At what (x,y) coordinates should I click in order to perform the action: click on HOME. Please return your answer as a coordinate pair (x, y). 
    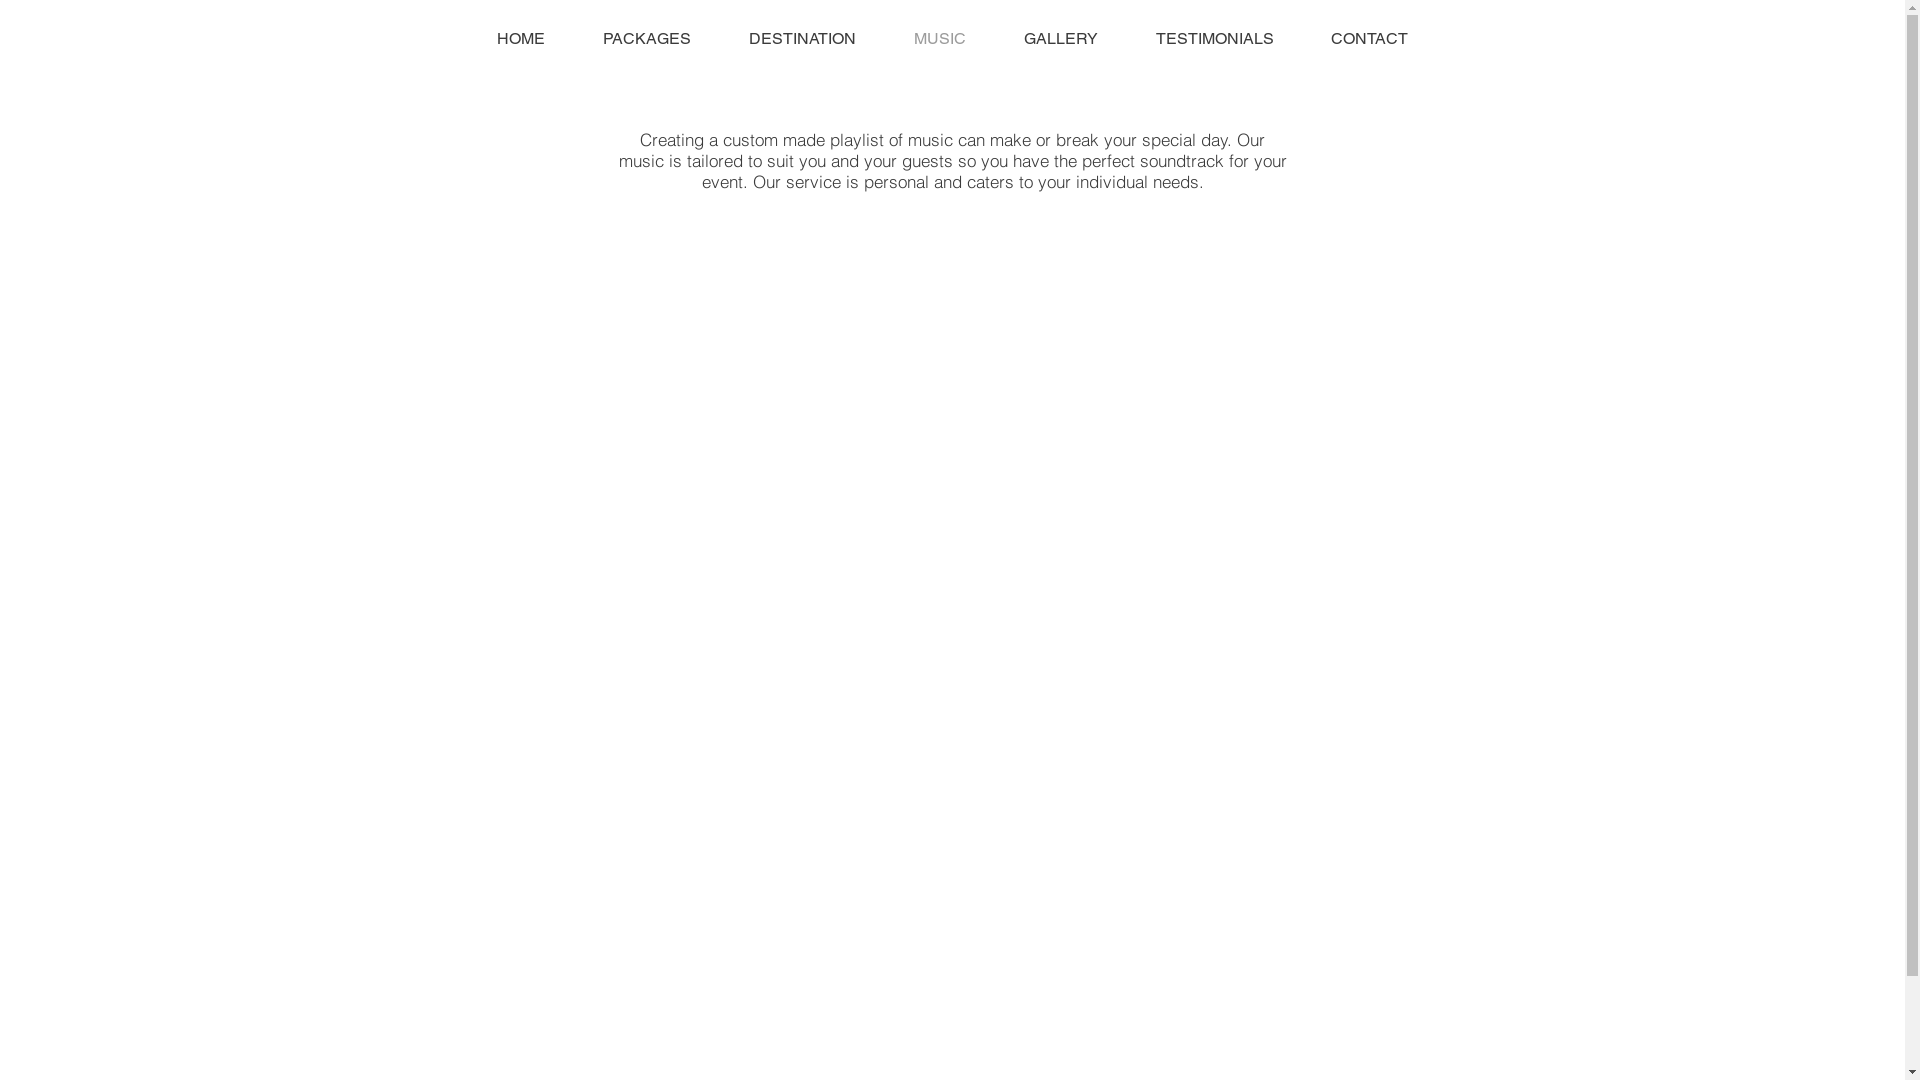
    Looking at the image, I should click on (521, 39).